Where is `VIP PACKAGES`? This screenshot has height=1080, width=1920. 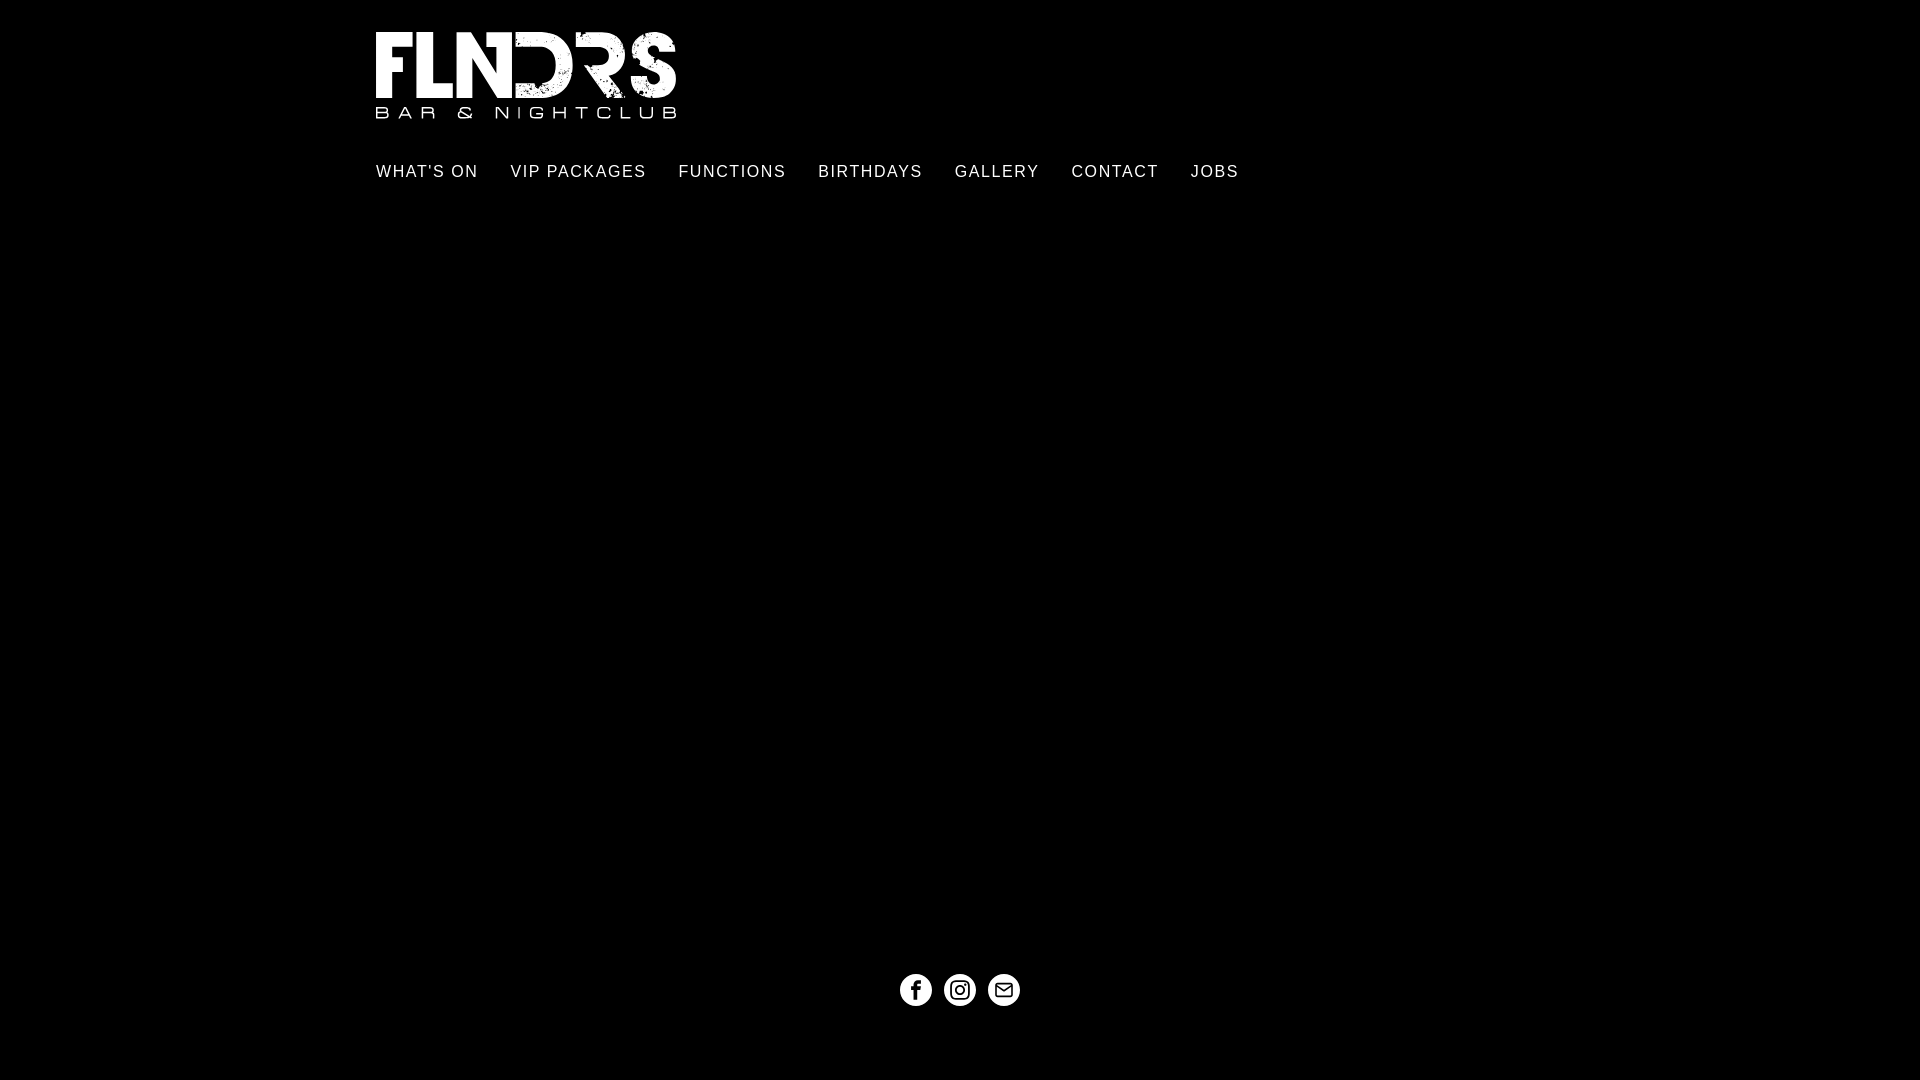 VIP PACKAGES is located at coordinates (578, 172).